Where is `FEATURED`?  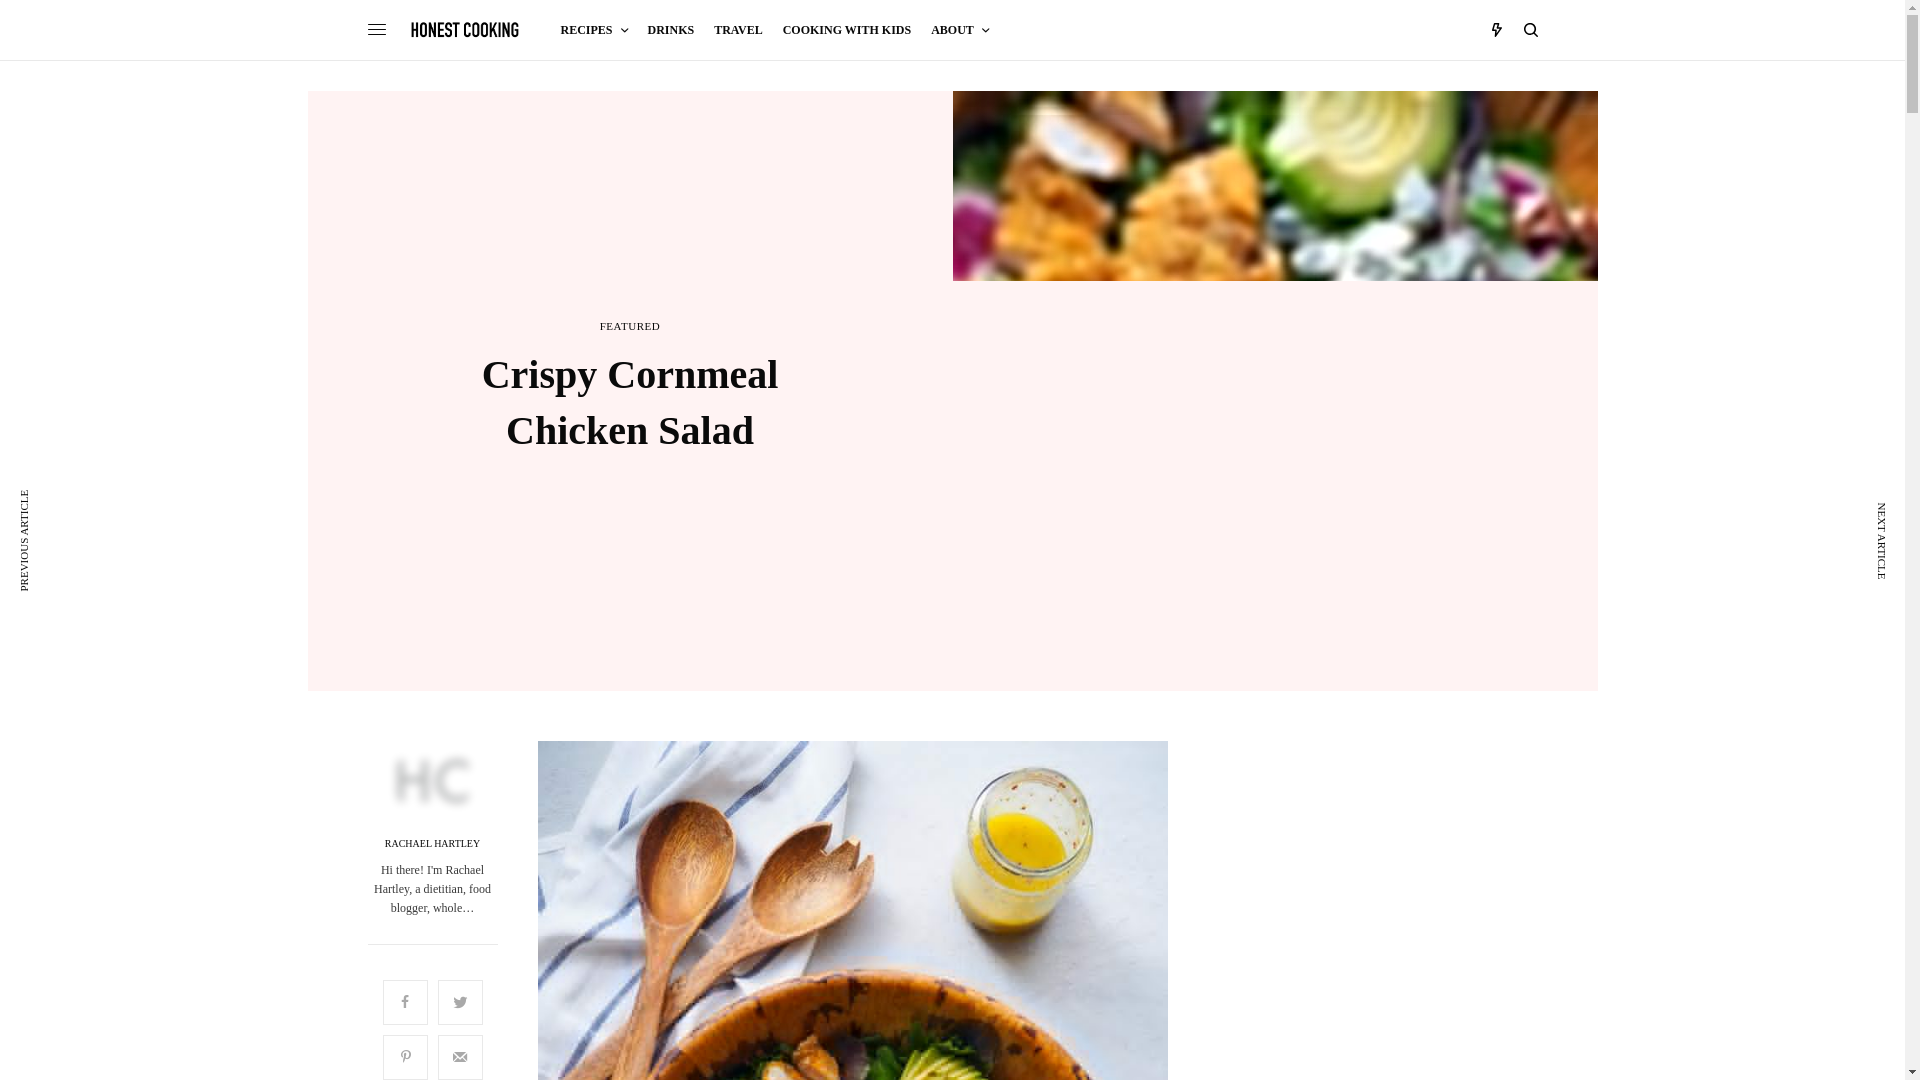 FEATURED is located at coordinates (630, 326).